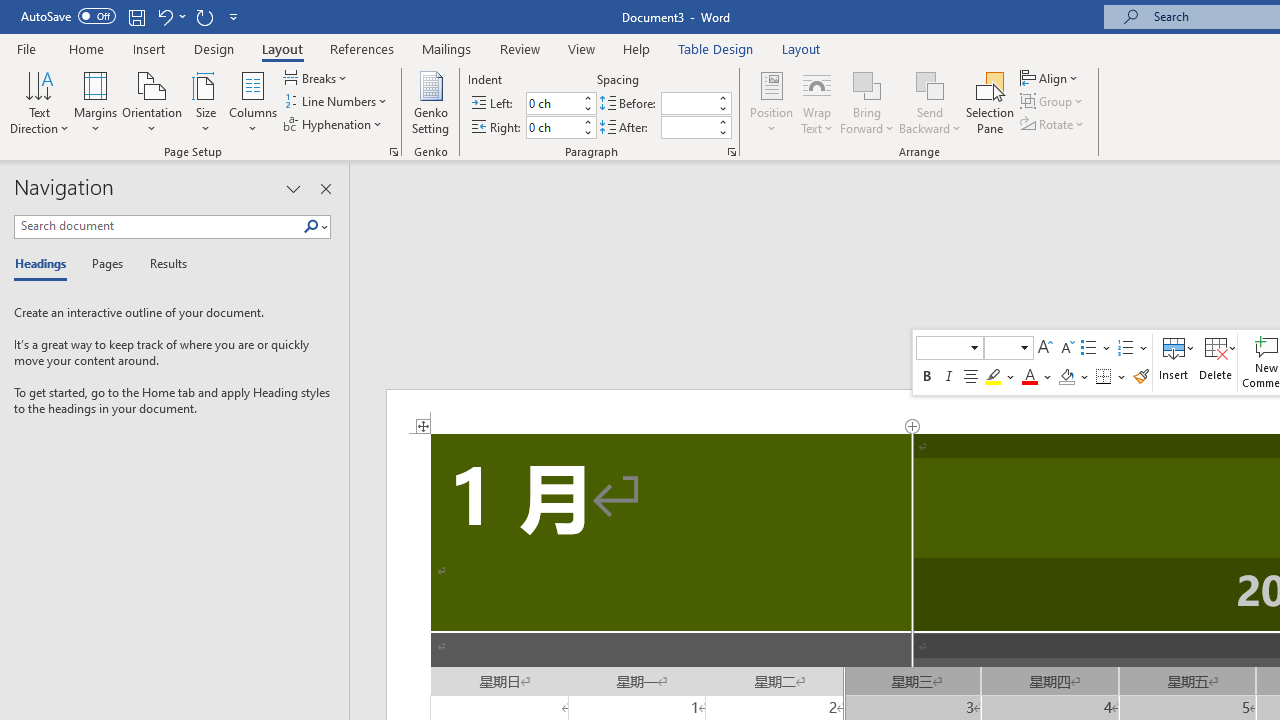  What do you see at coordinates (772, 102) in the screenshot?
I see `Position` at bounding box center [772, 102].